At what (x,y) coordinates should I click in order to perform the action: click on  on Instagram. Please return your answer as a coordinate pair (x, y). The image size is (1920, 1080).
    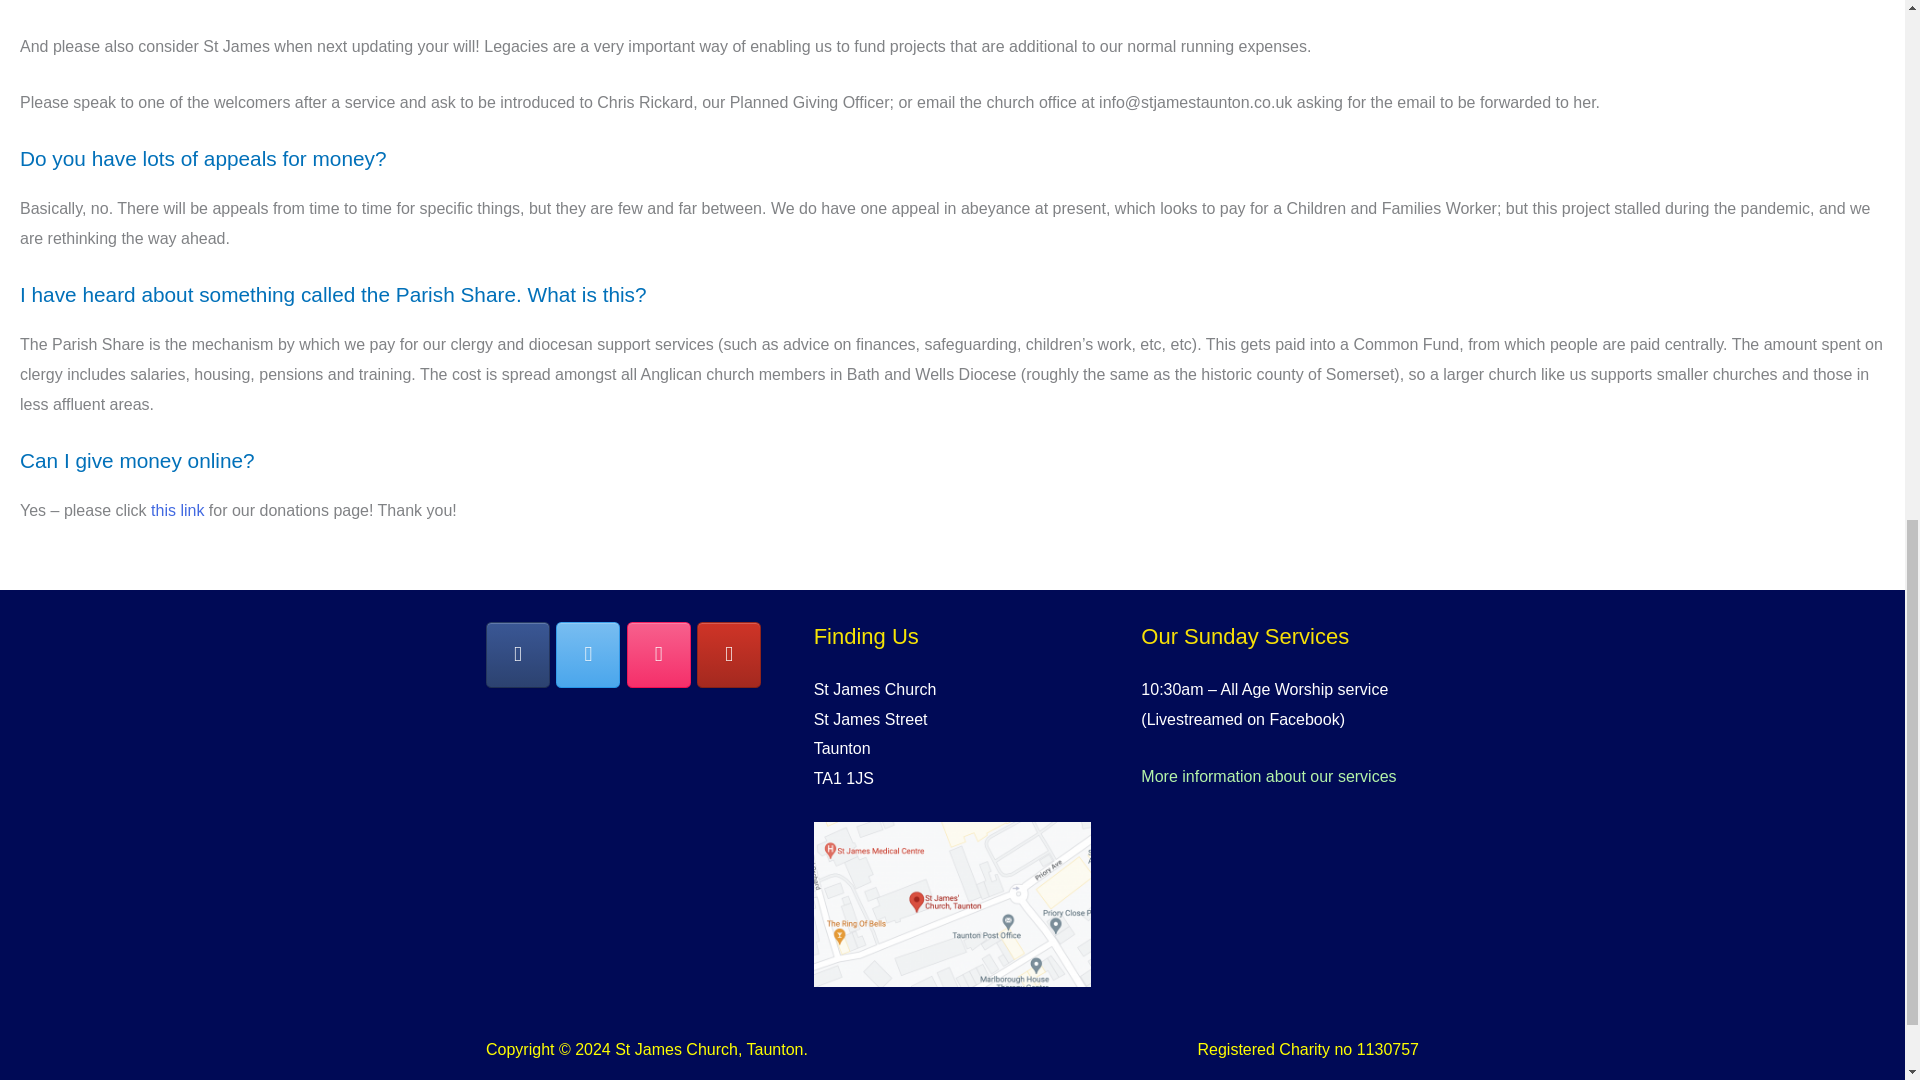
    Looking at the image, I should click on (659, 654).